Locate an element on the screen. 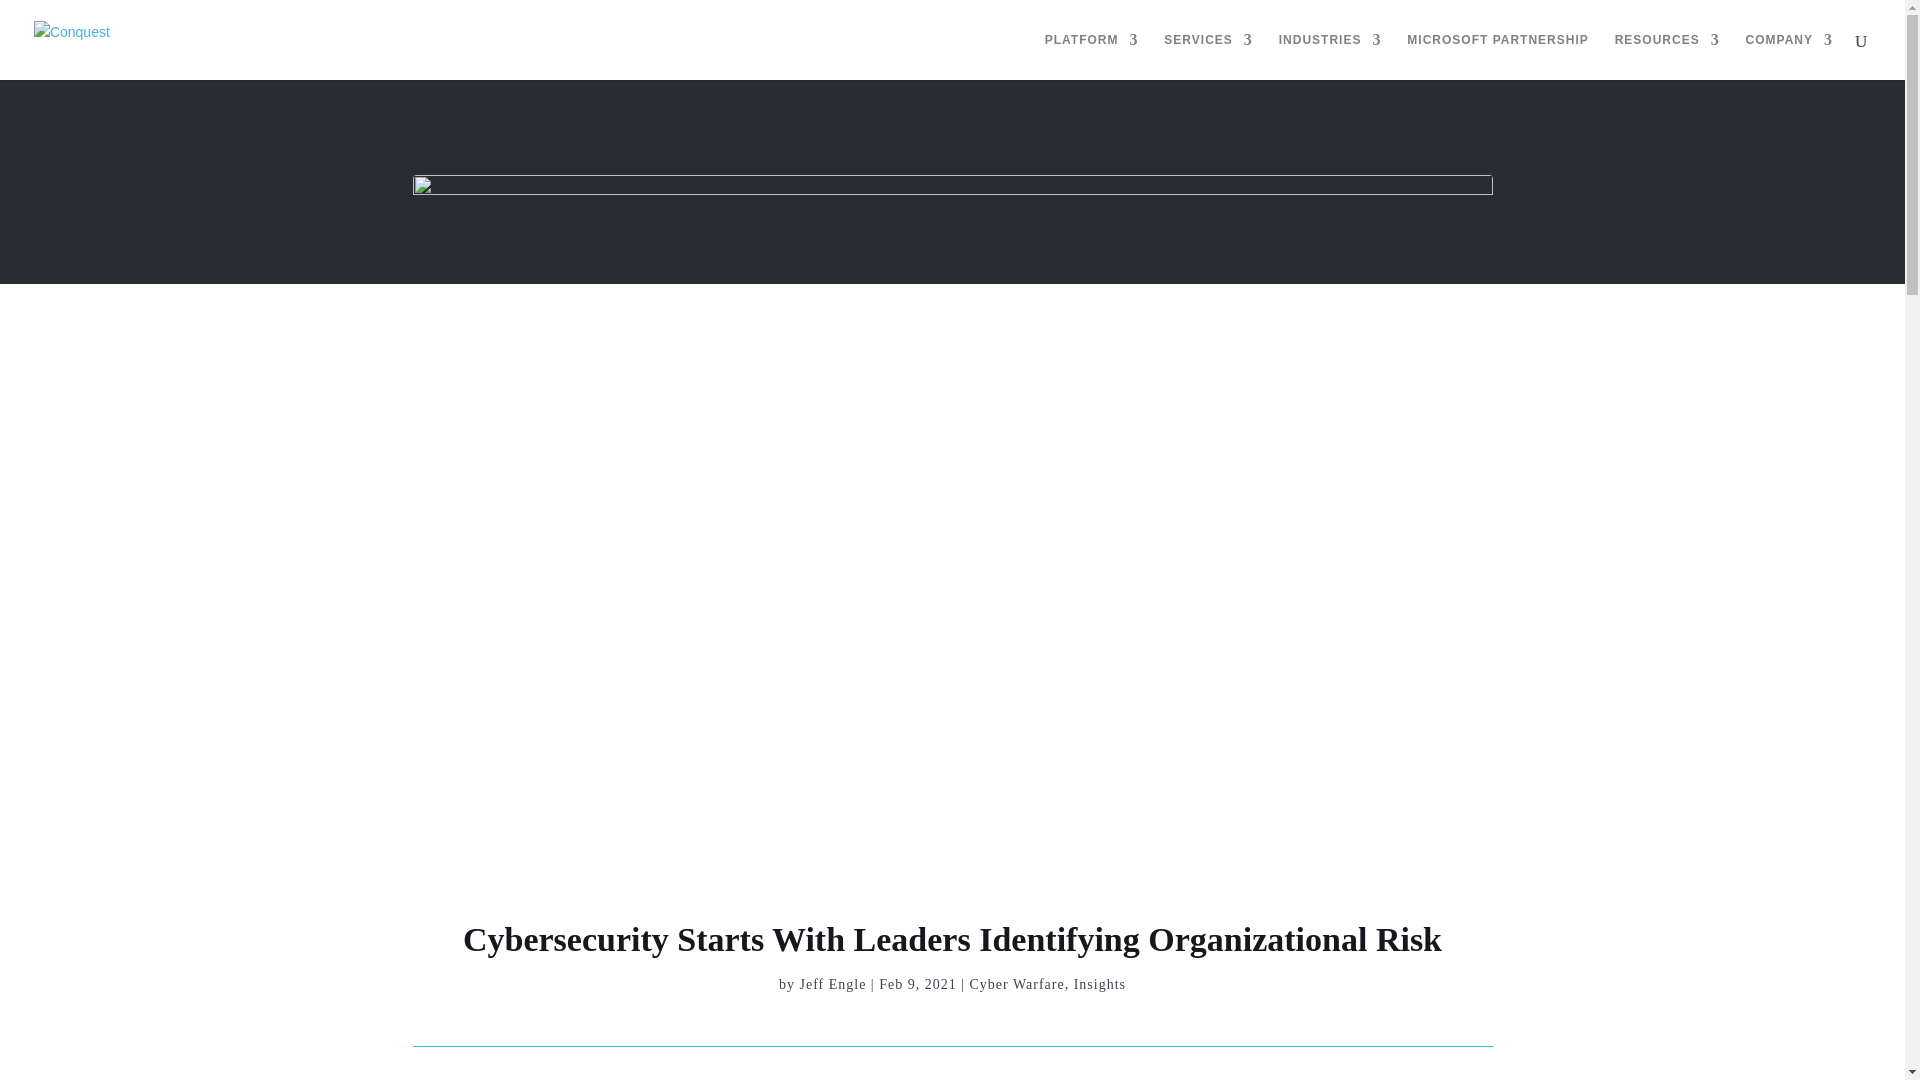  RESOURCES is located at coordinates (1667, 56).